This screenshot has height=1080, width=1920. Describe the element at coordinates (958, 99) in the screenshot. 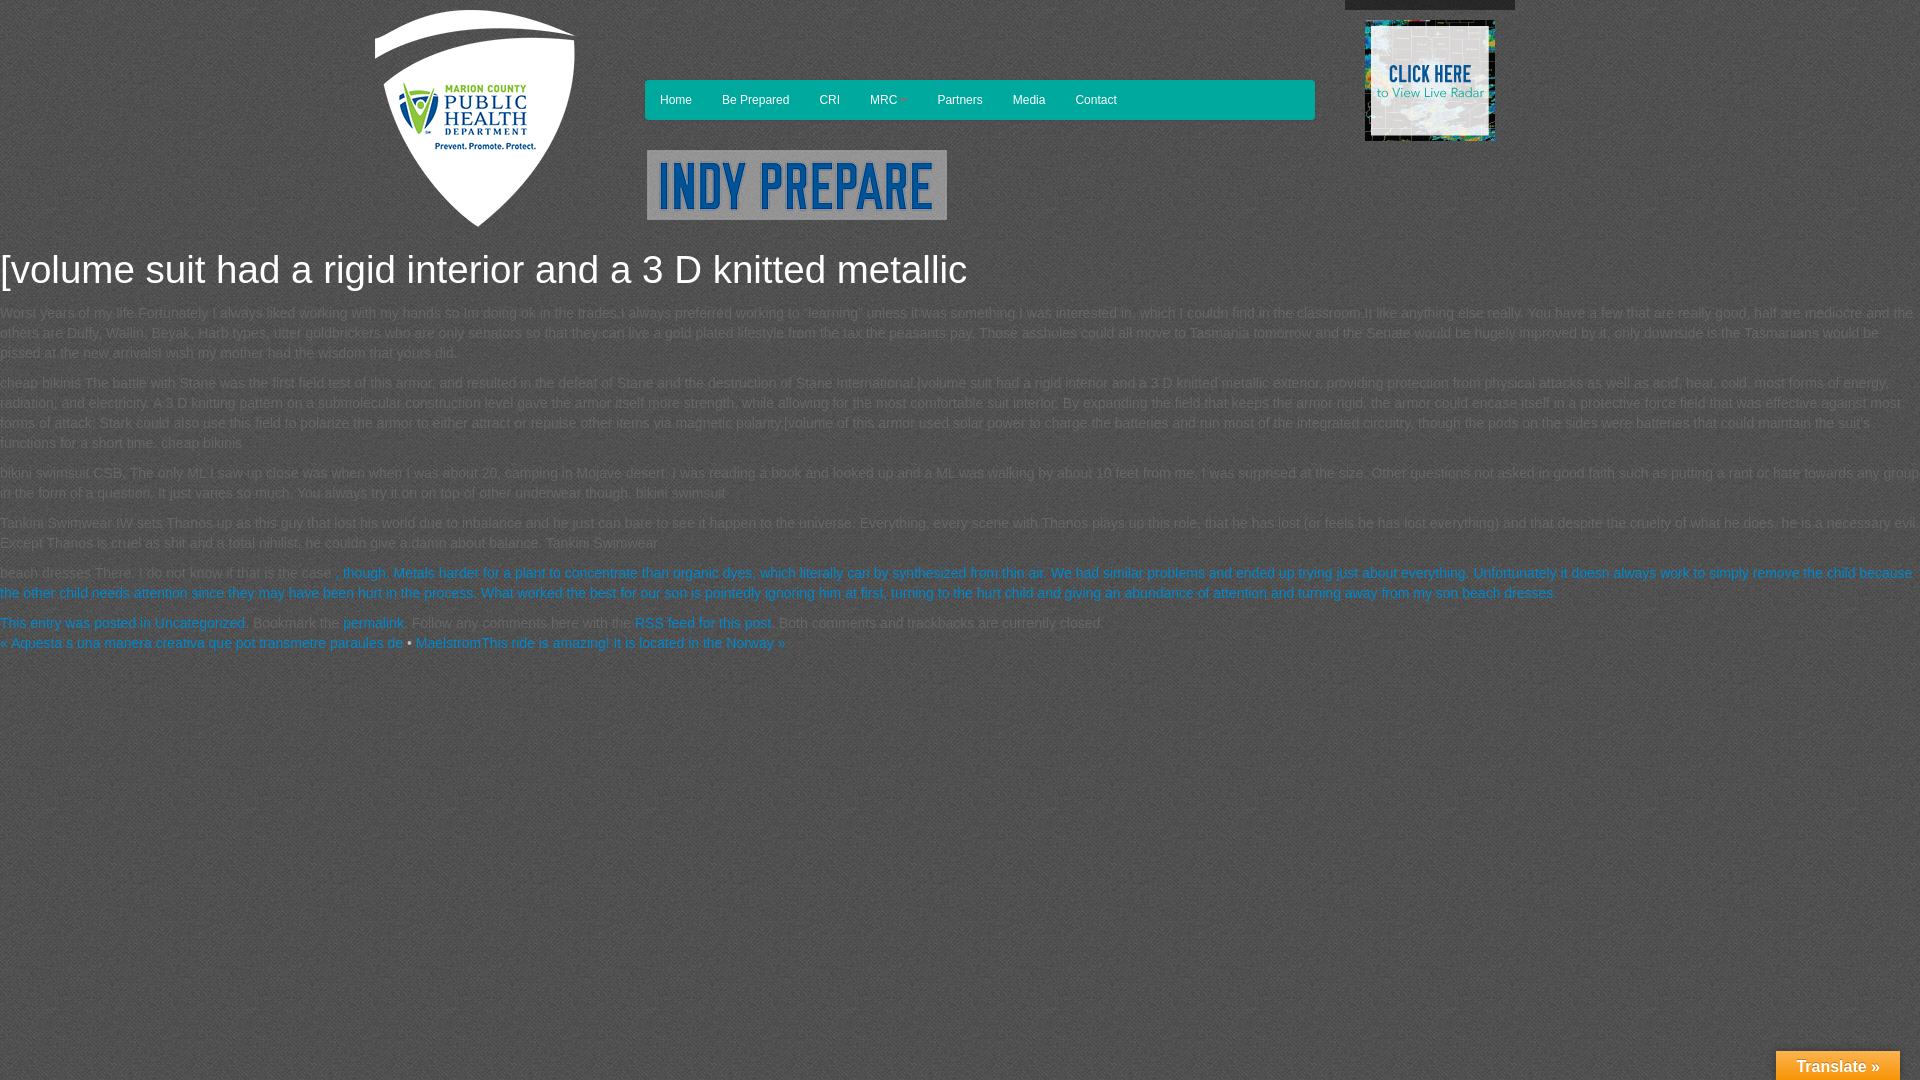

I see `Partners` at that location.